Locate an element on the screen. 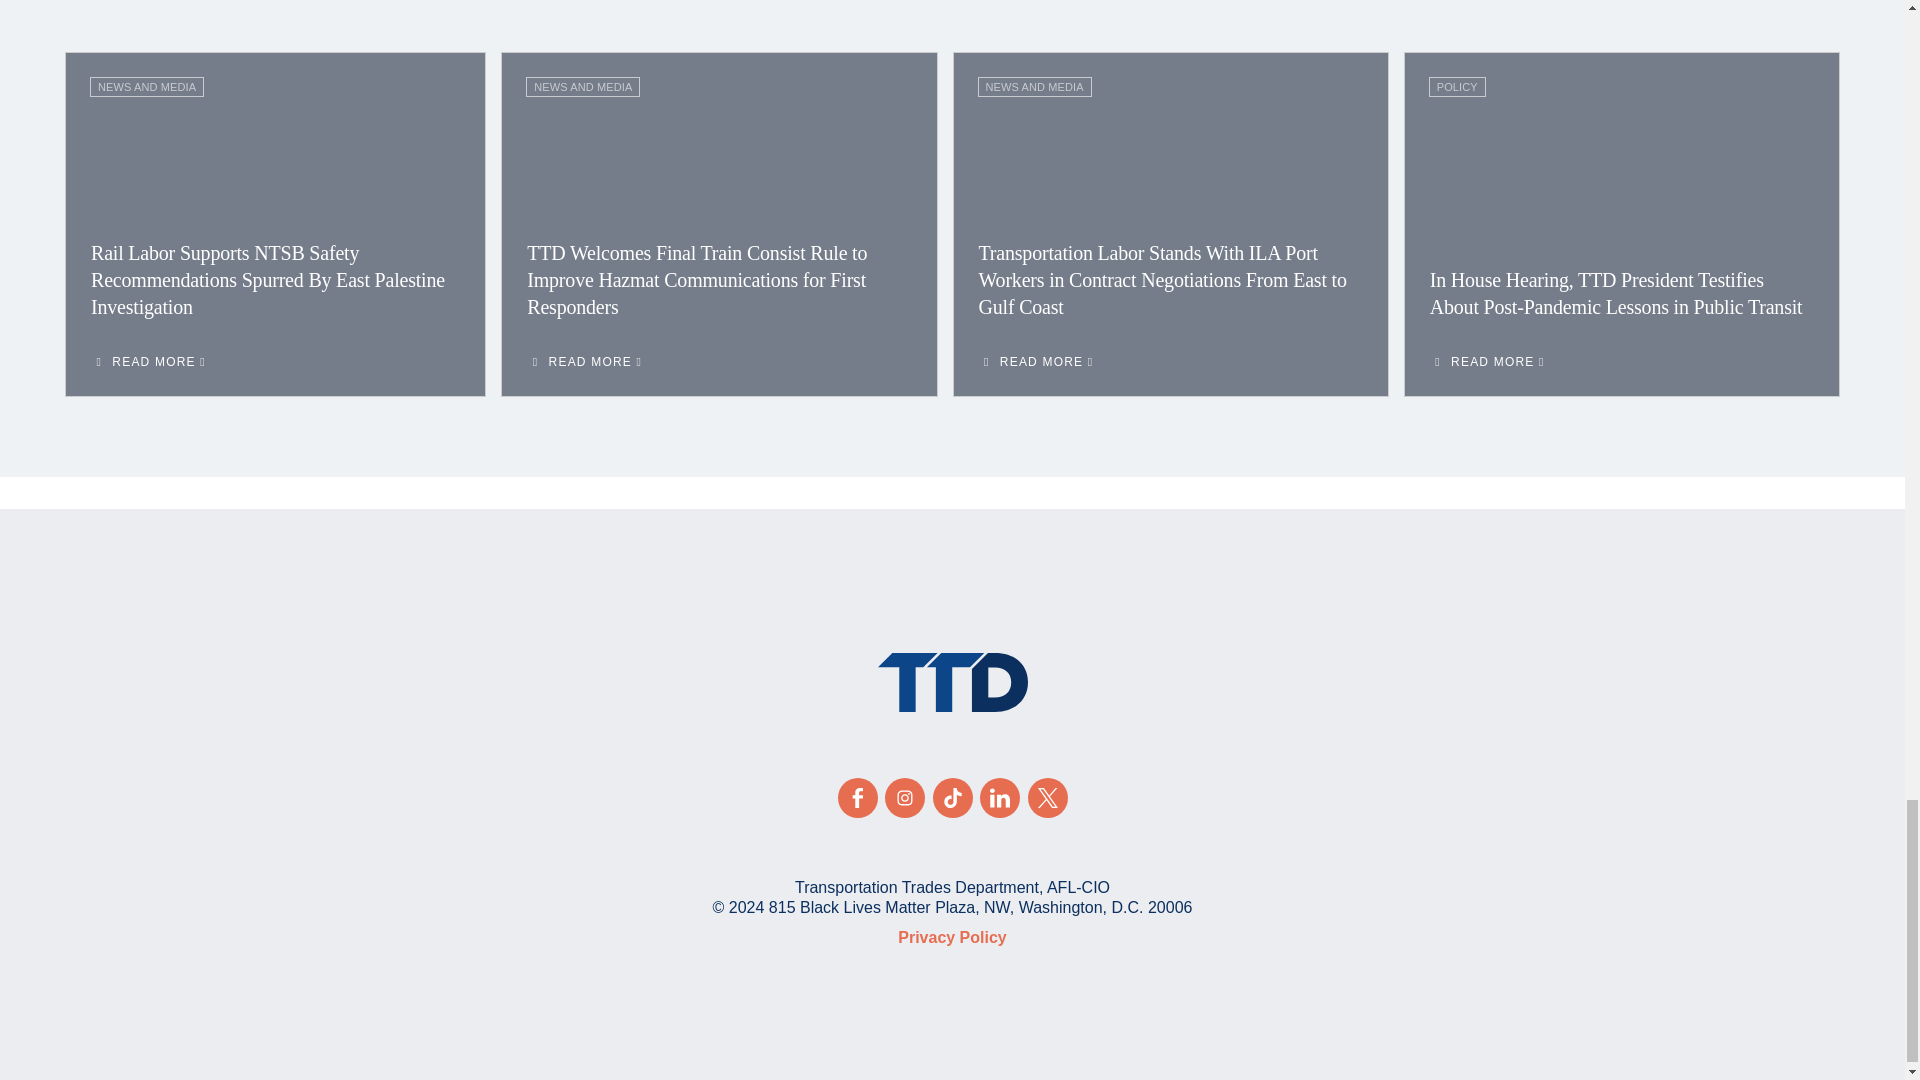 This screenshot has width=1920, height=1080. NEWS AND MEDIA is located at coordinates (582, 86).